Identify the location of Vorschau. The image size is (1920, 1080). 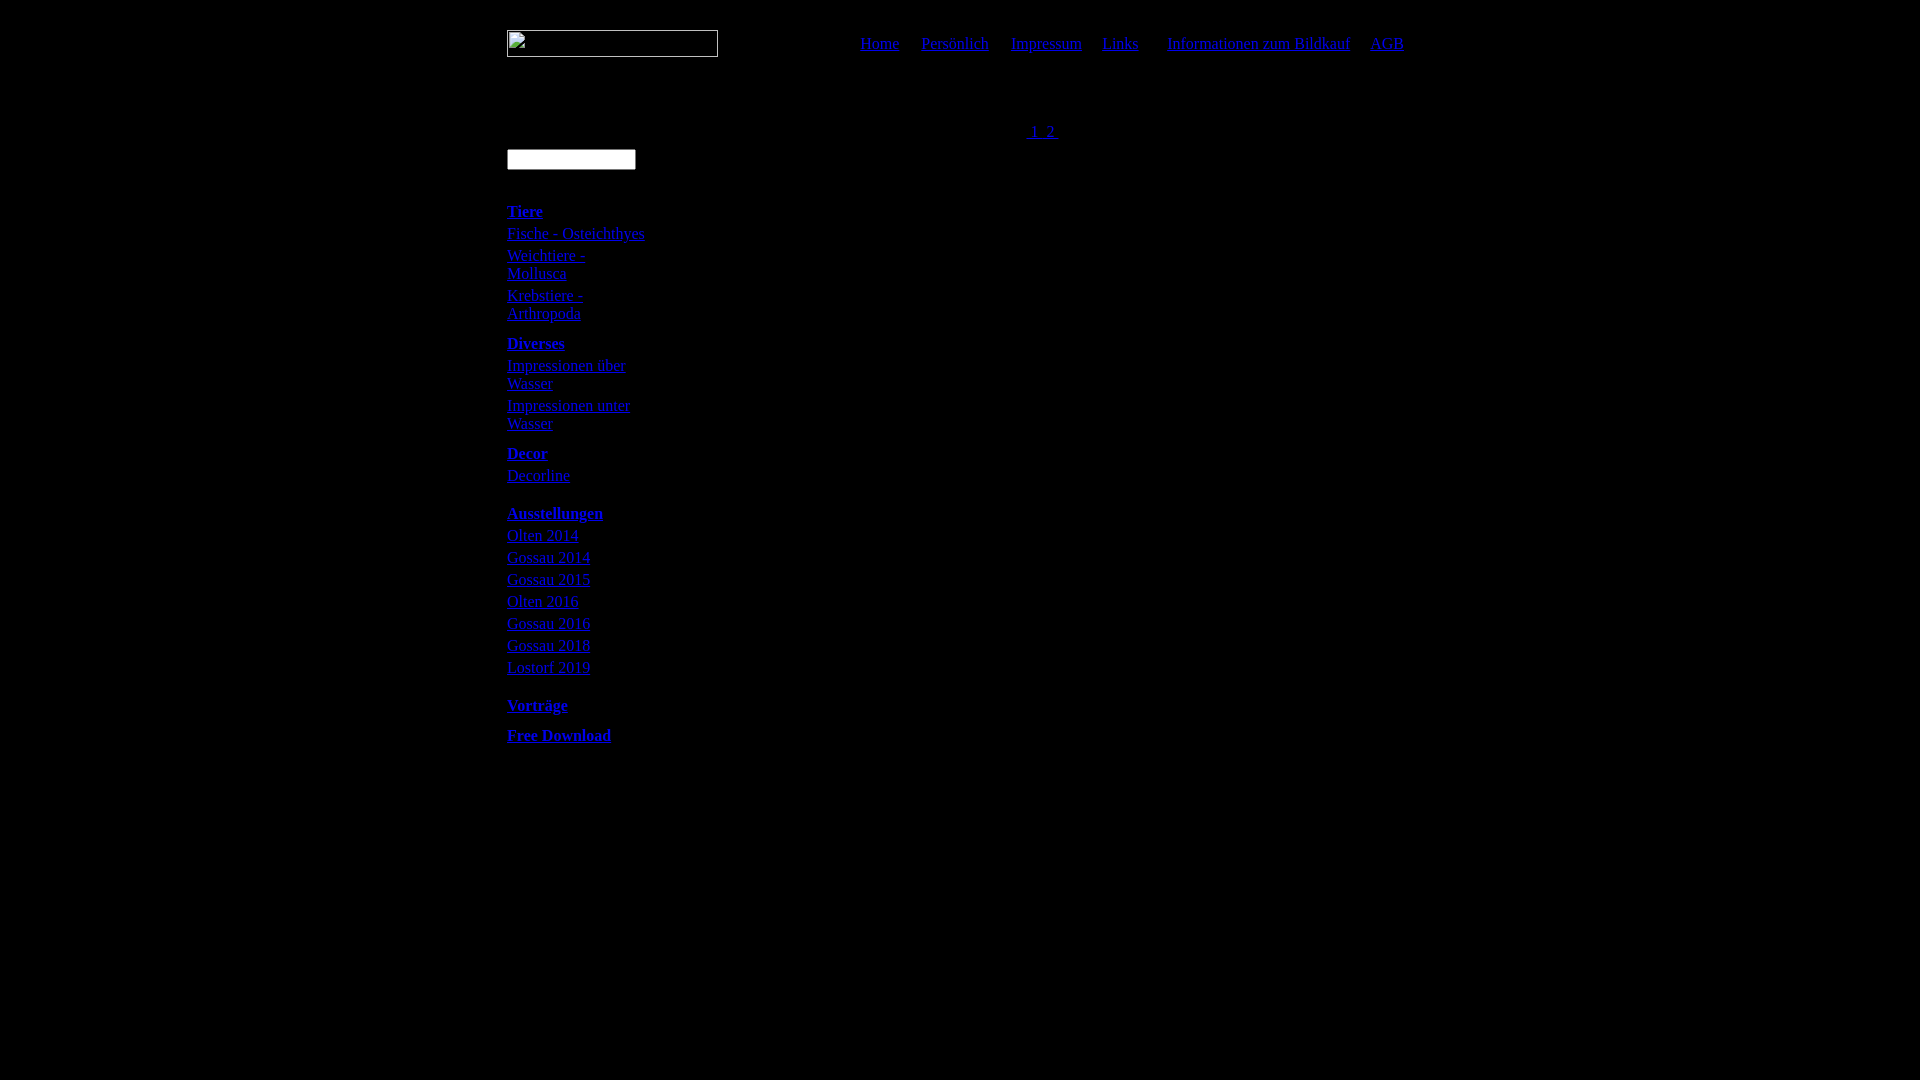
(1024, 500).